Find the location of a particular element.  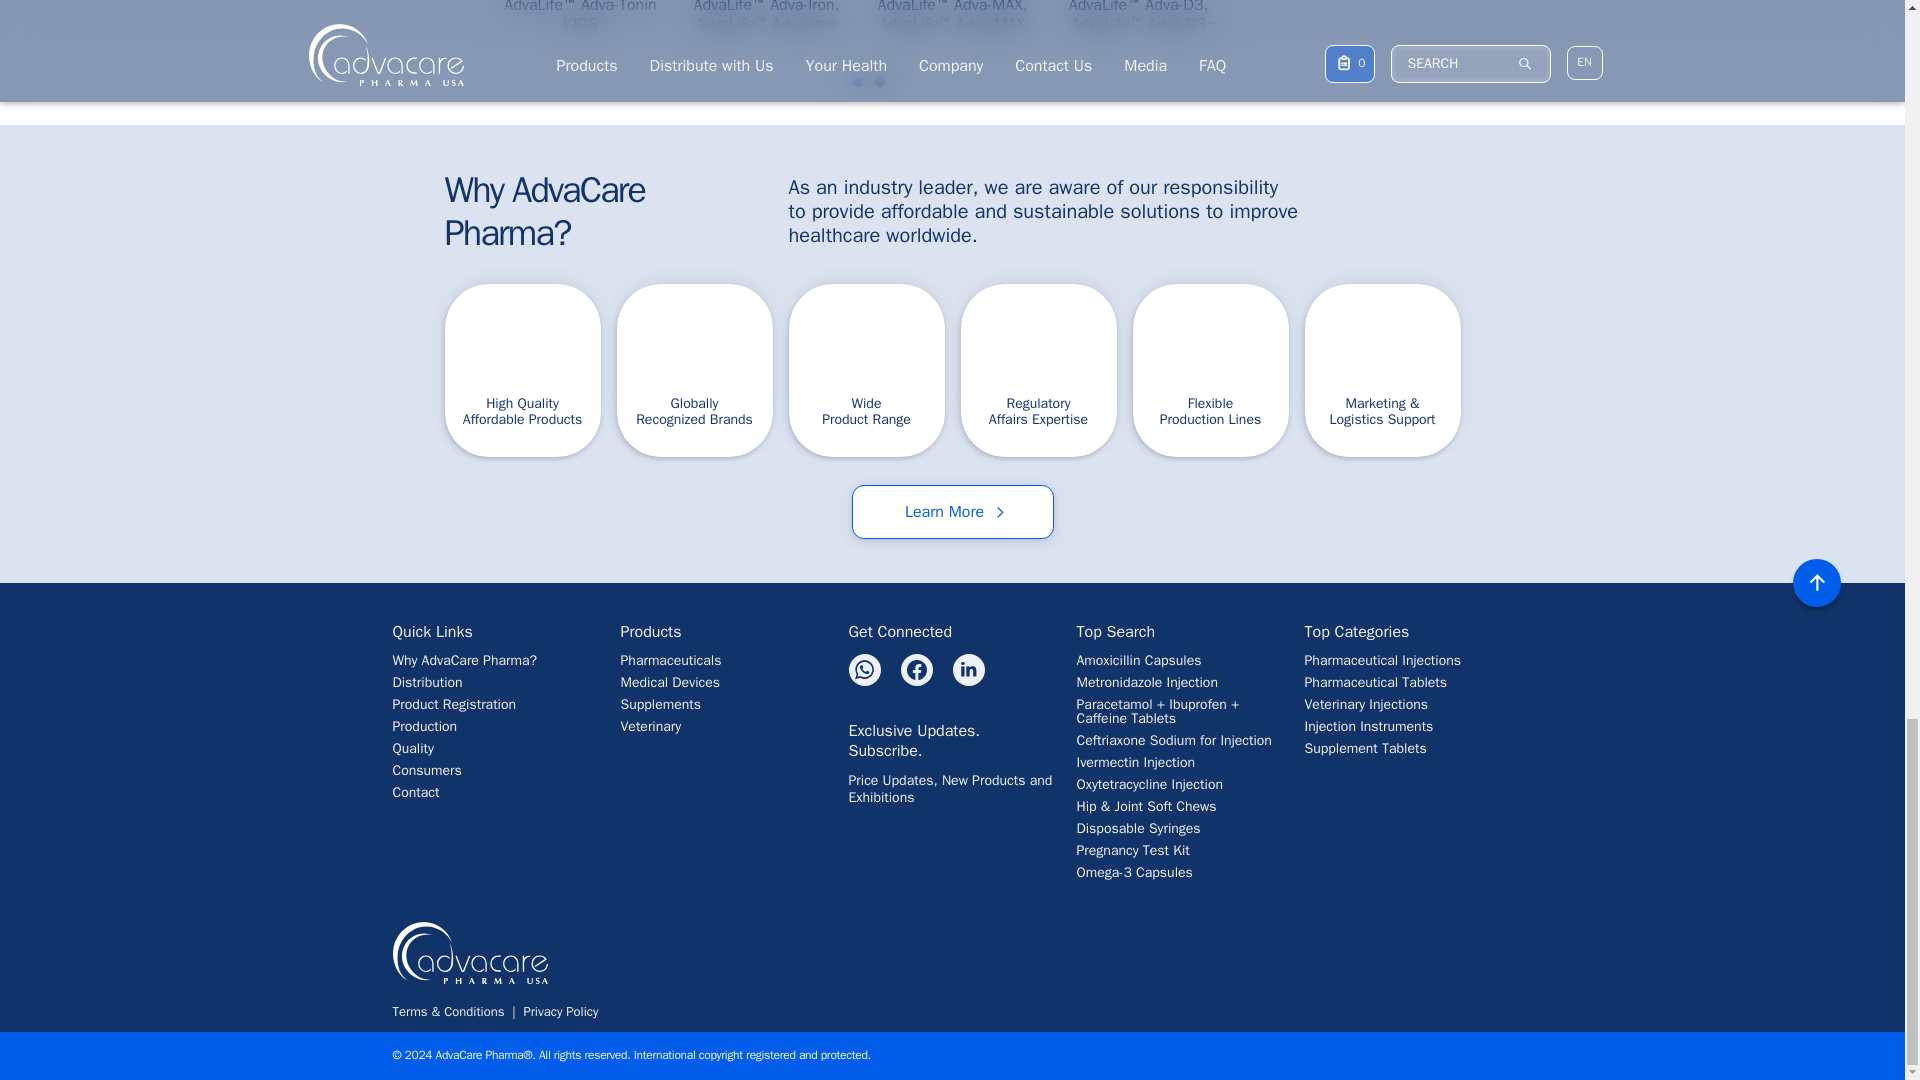

Company is located at coordinates (495, 748).